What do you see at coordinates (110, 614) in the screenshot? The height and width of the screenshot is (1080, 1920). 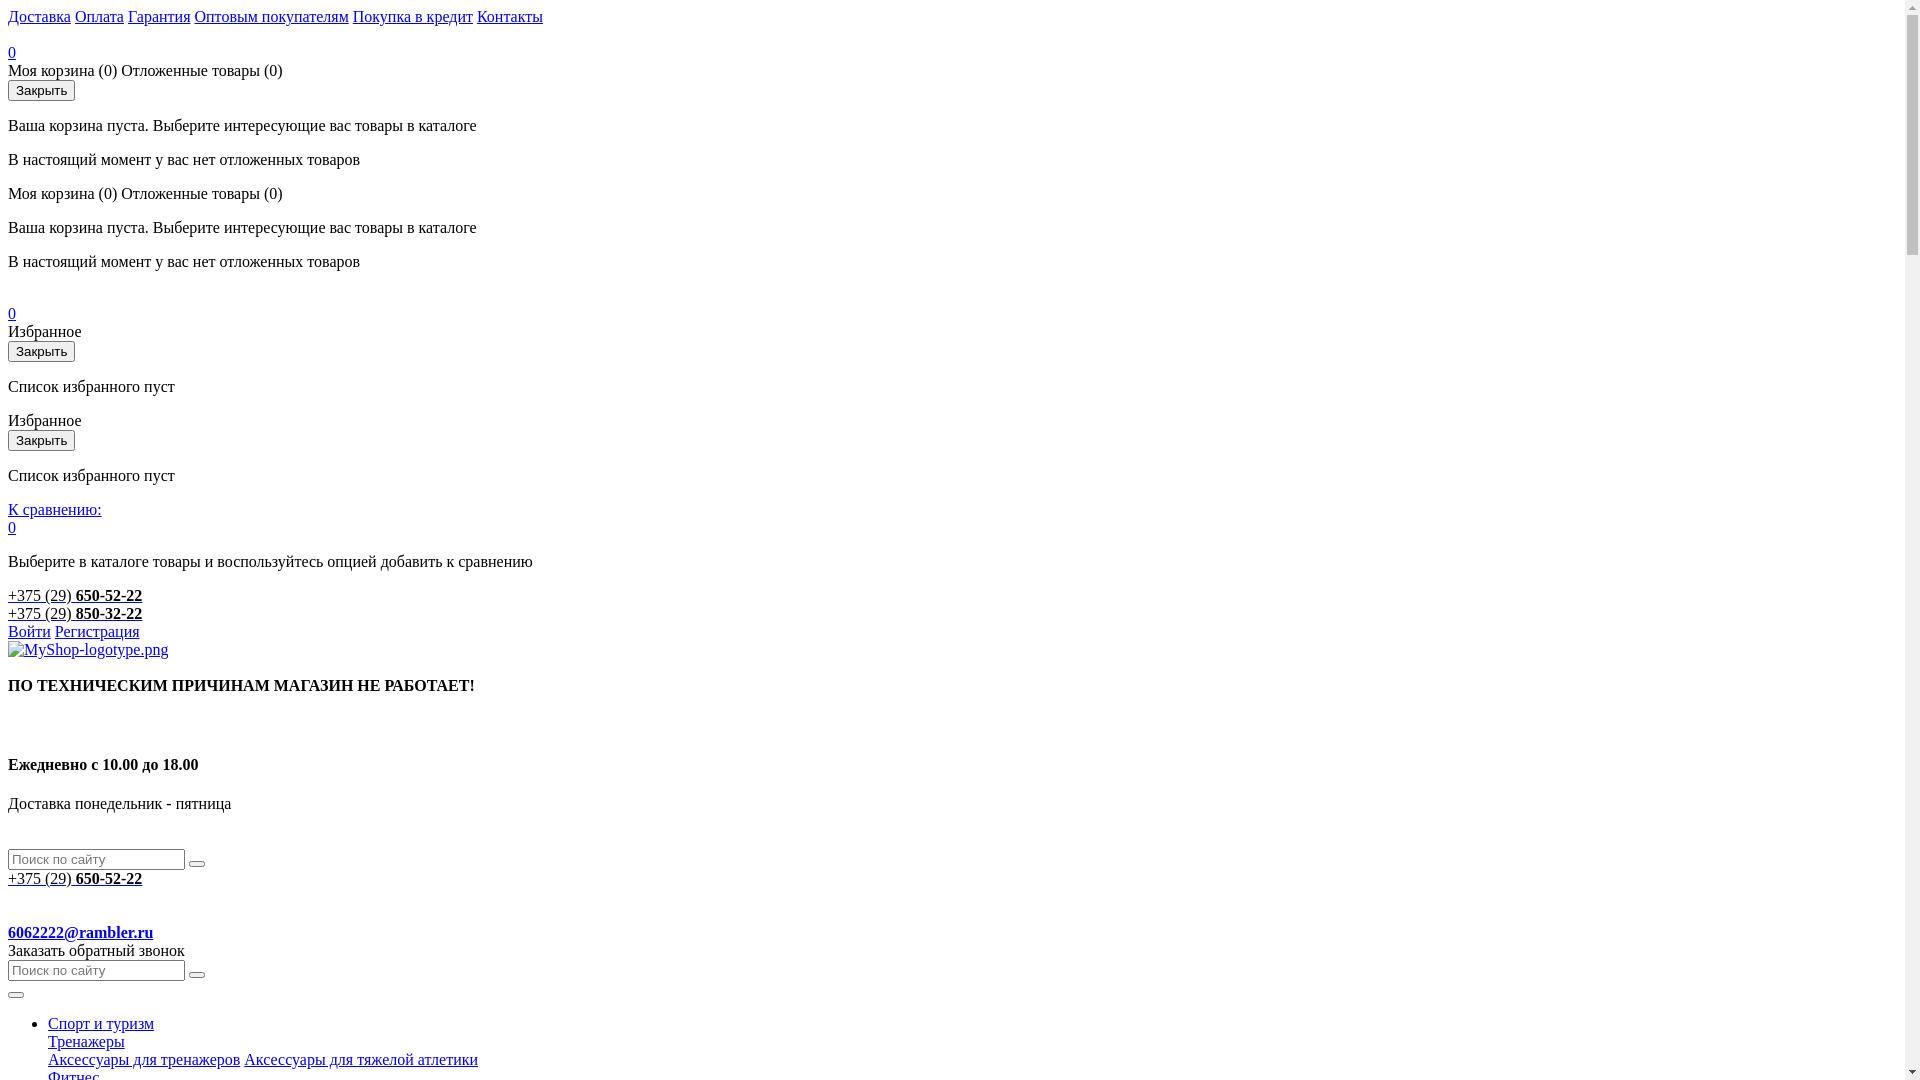 I see `850-32-22` at bounding box center [110, 614].